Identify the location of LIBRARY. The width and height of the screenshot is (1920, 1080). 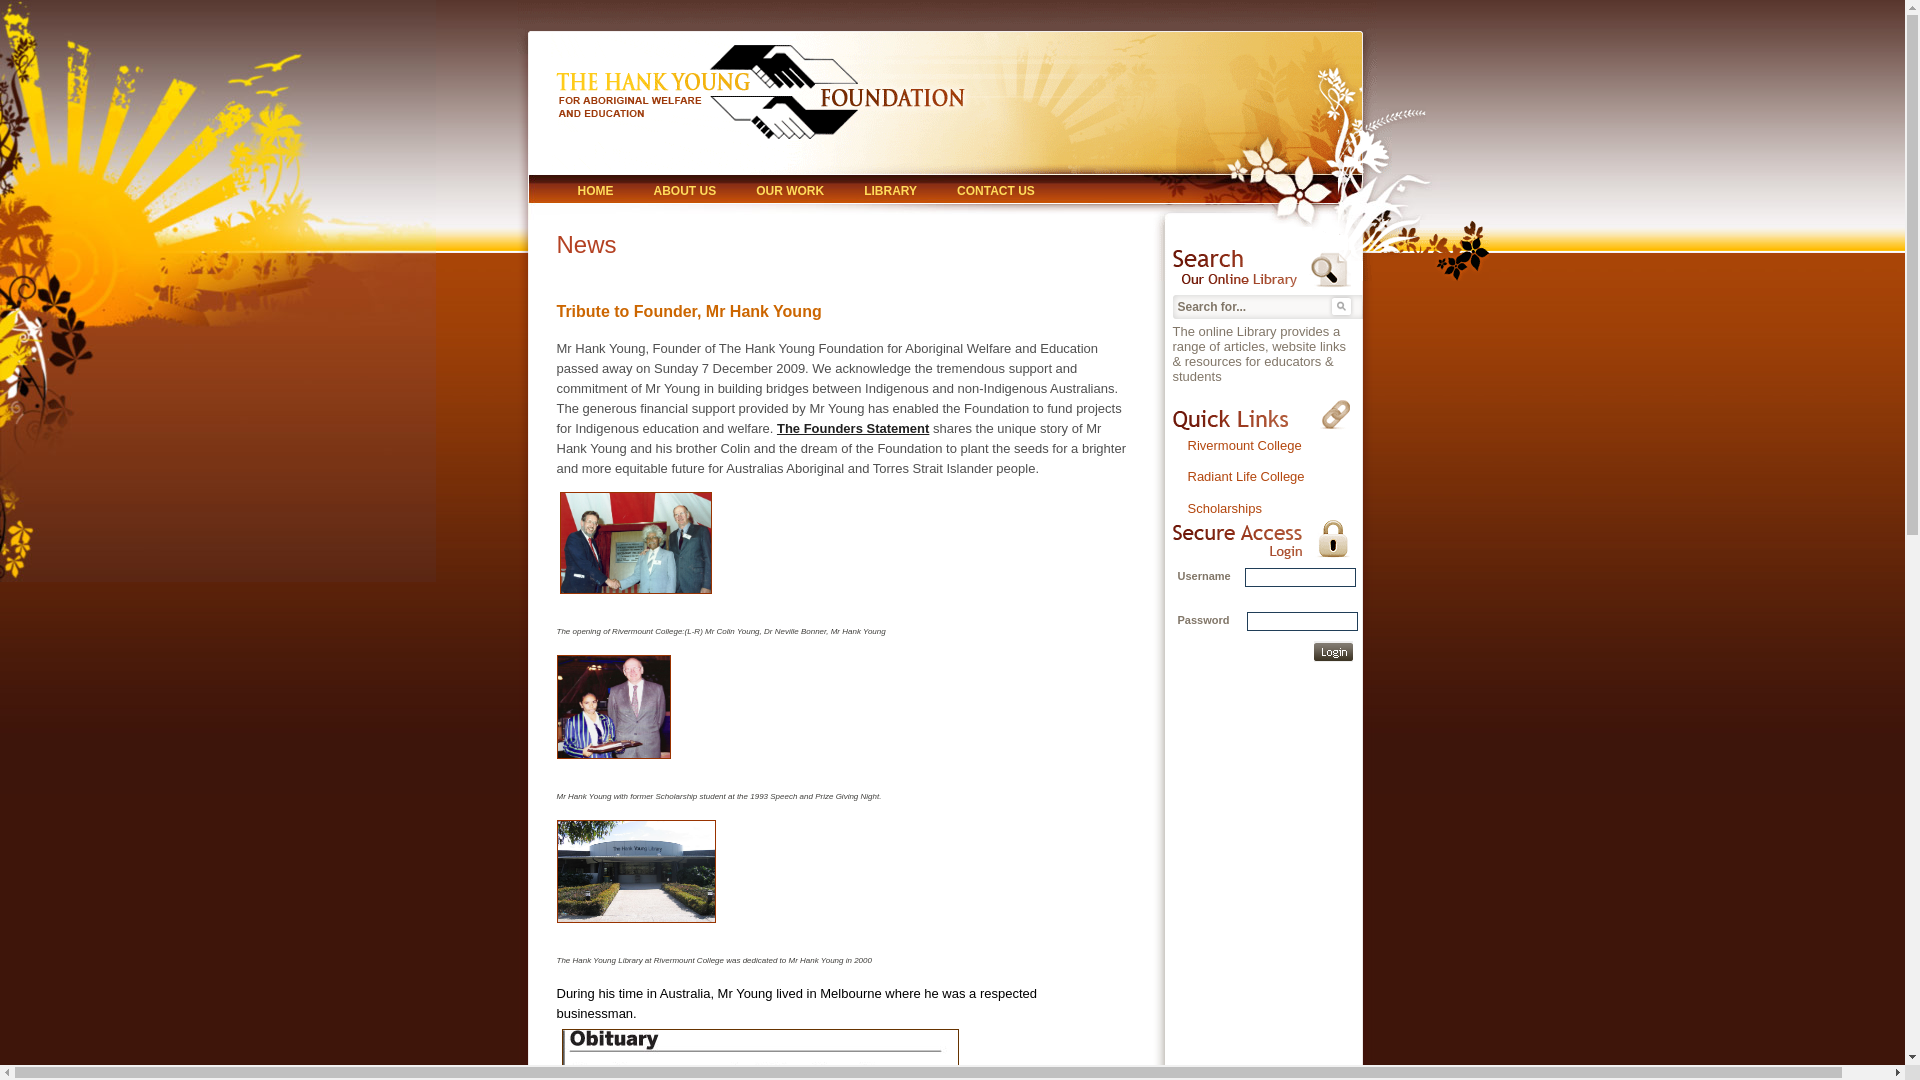
(890, 192).